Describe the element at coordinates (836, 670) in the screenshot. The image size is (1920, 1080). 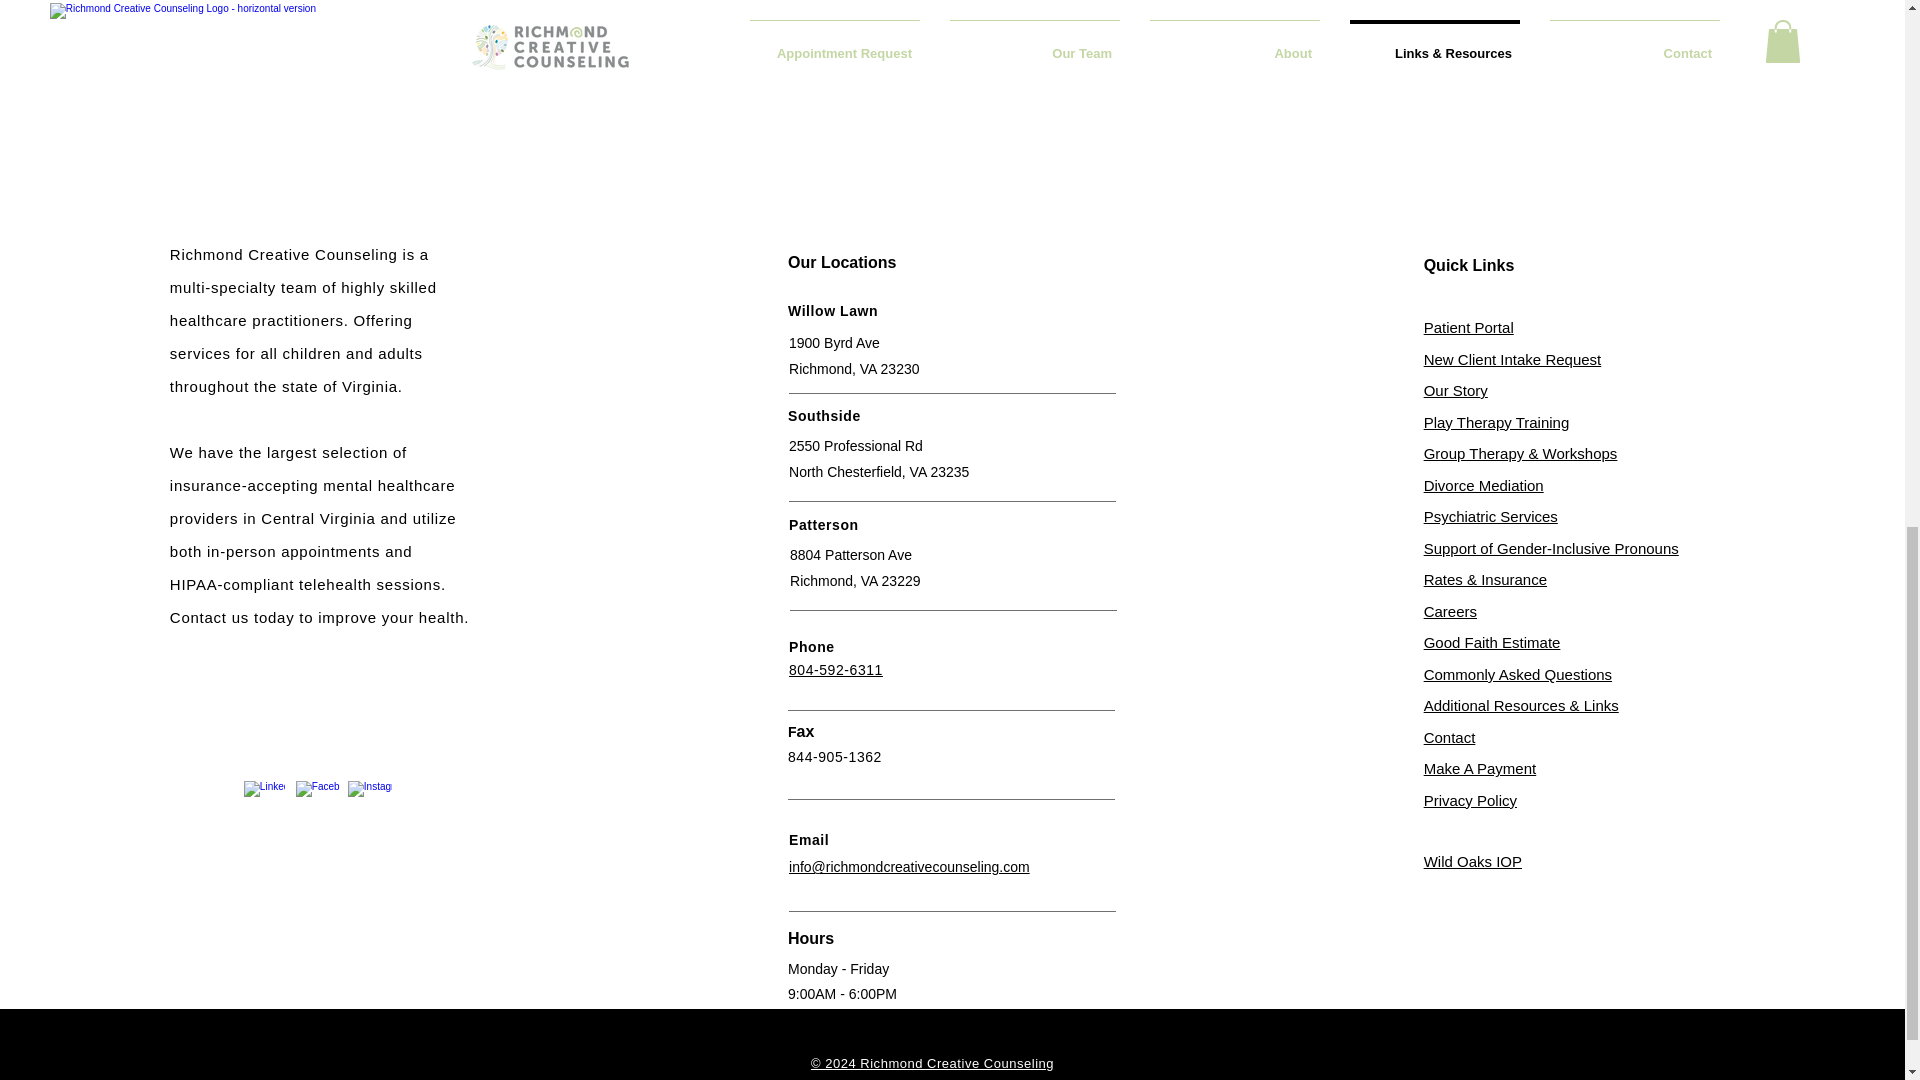
I see `804-592-6311` at that location.